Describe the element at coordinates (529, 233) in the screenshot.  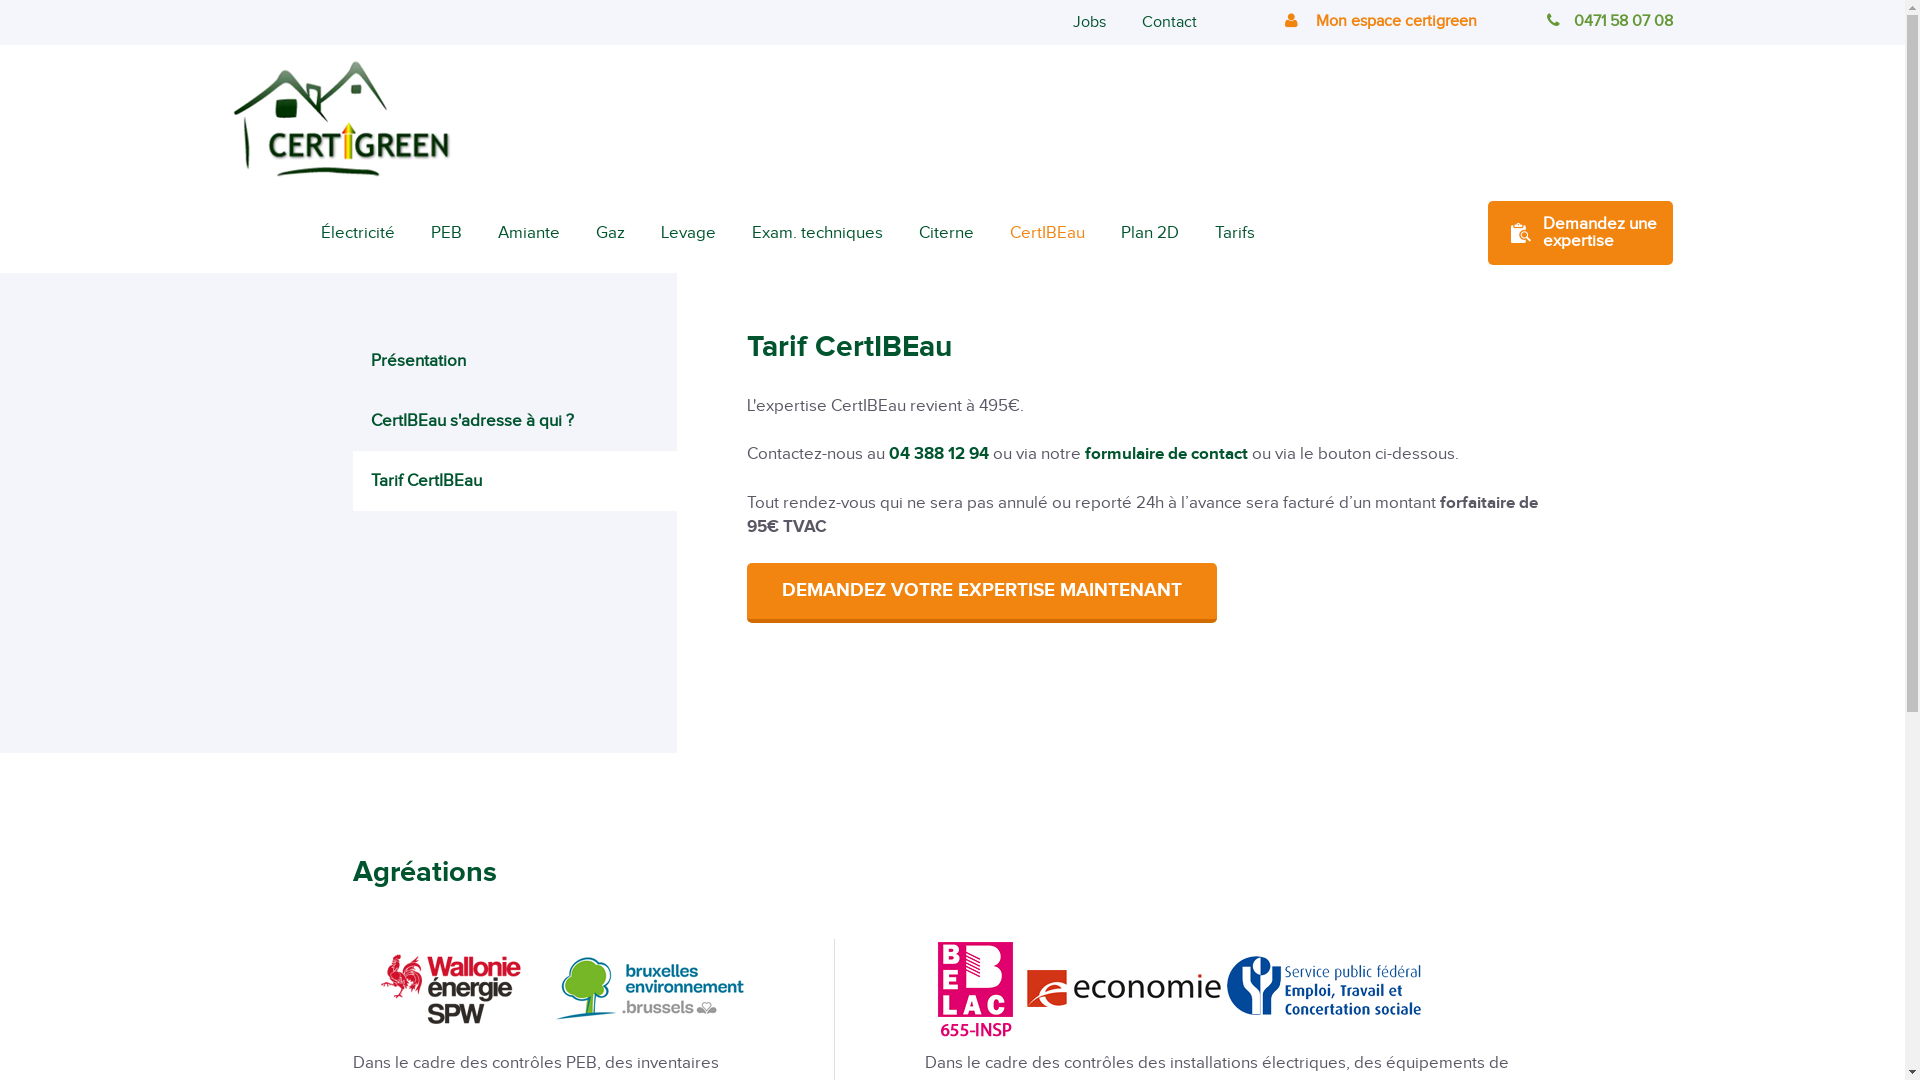
I see `Amiante` at that location.